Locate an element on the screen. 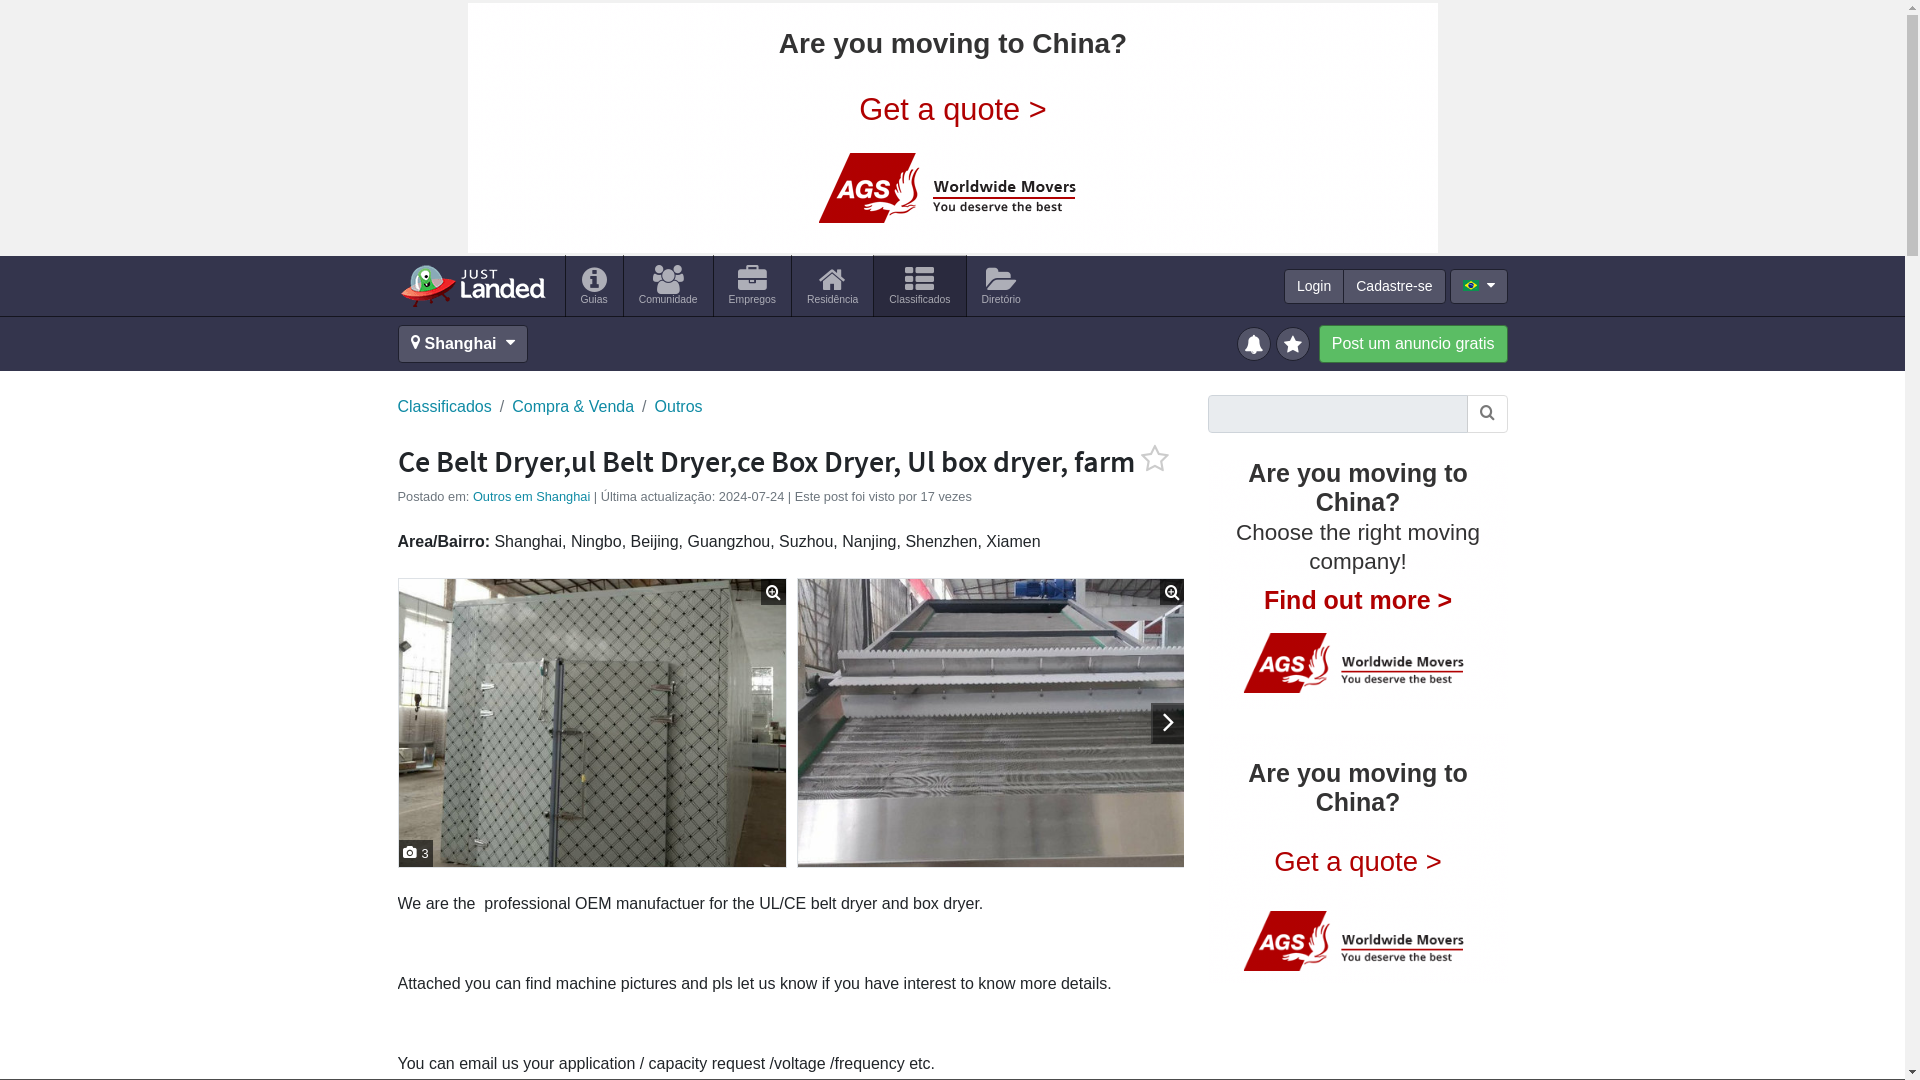 The height and width of the screenshot is (1080, 1920). Classificados is located at coordinates (444, 407).